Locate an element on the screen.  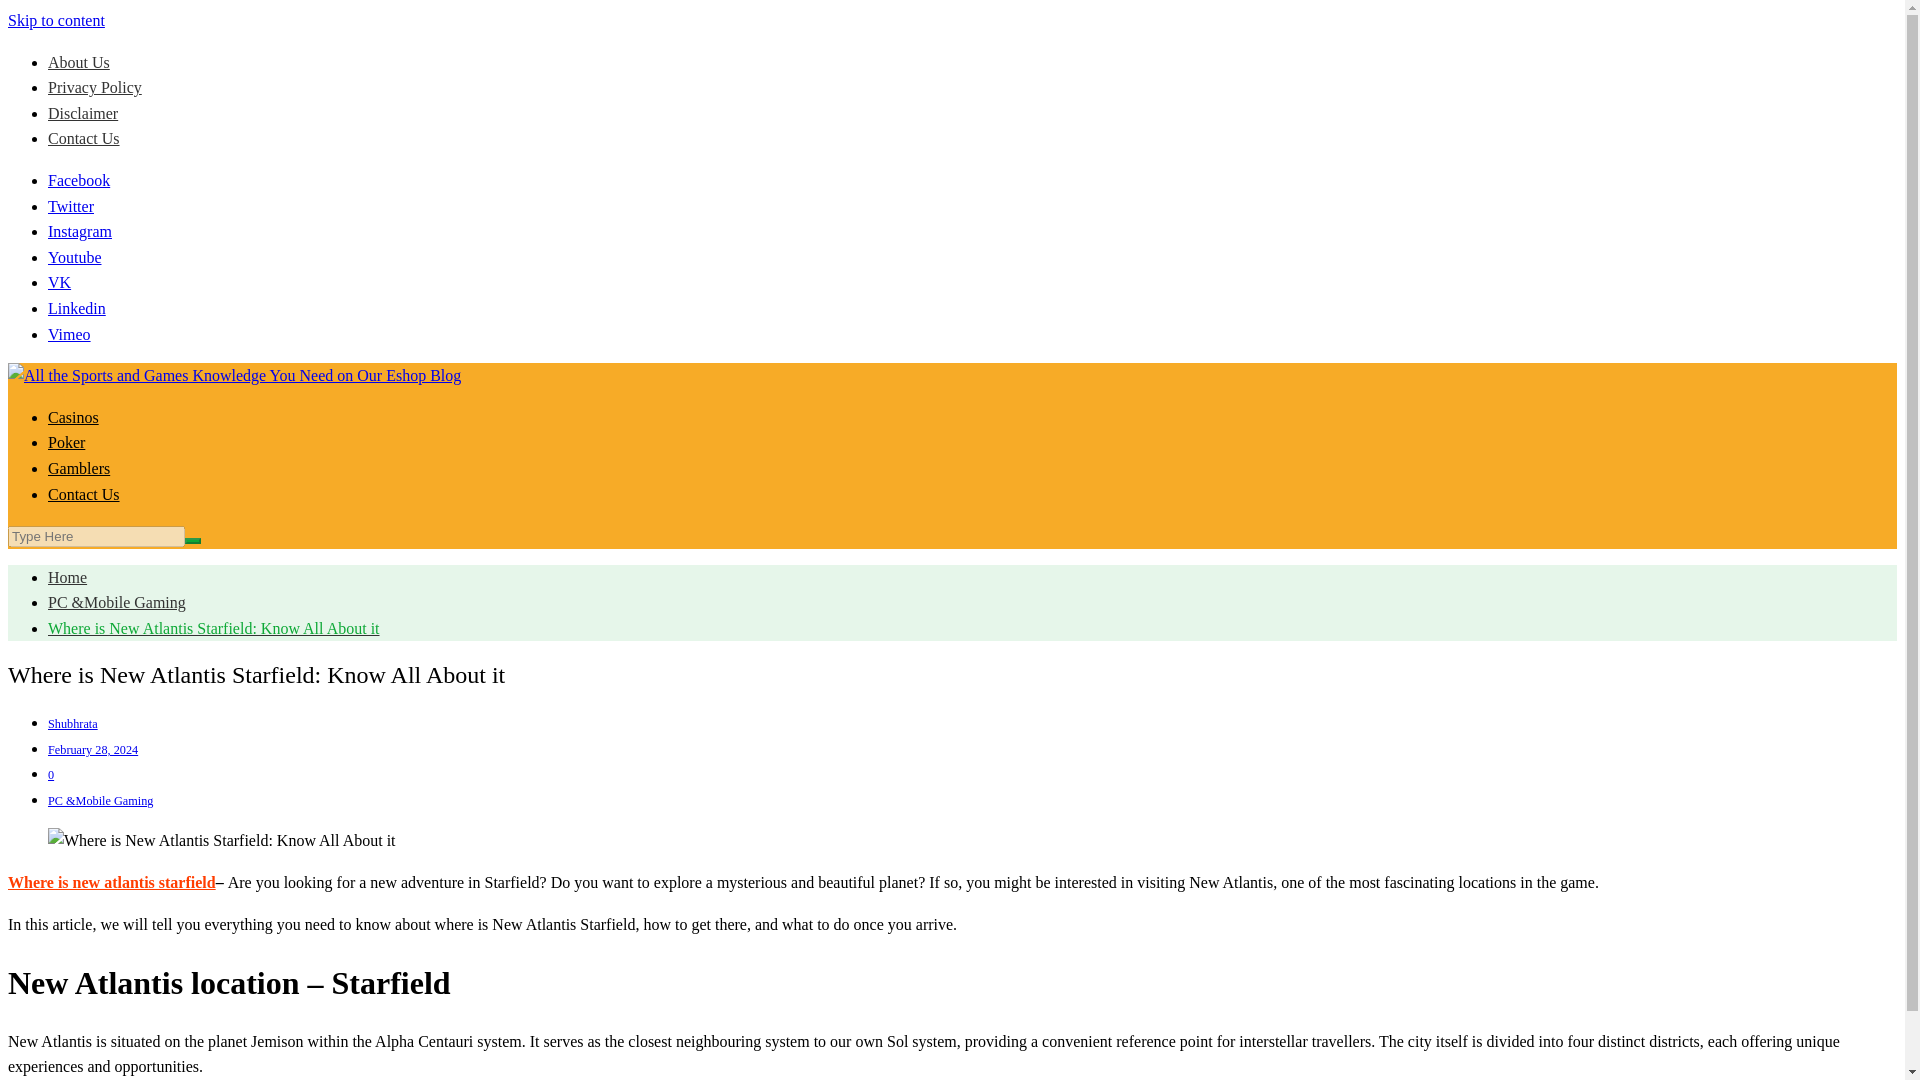
February 28, 2024 is located at coordinates (93, 750).